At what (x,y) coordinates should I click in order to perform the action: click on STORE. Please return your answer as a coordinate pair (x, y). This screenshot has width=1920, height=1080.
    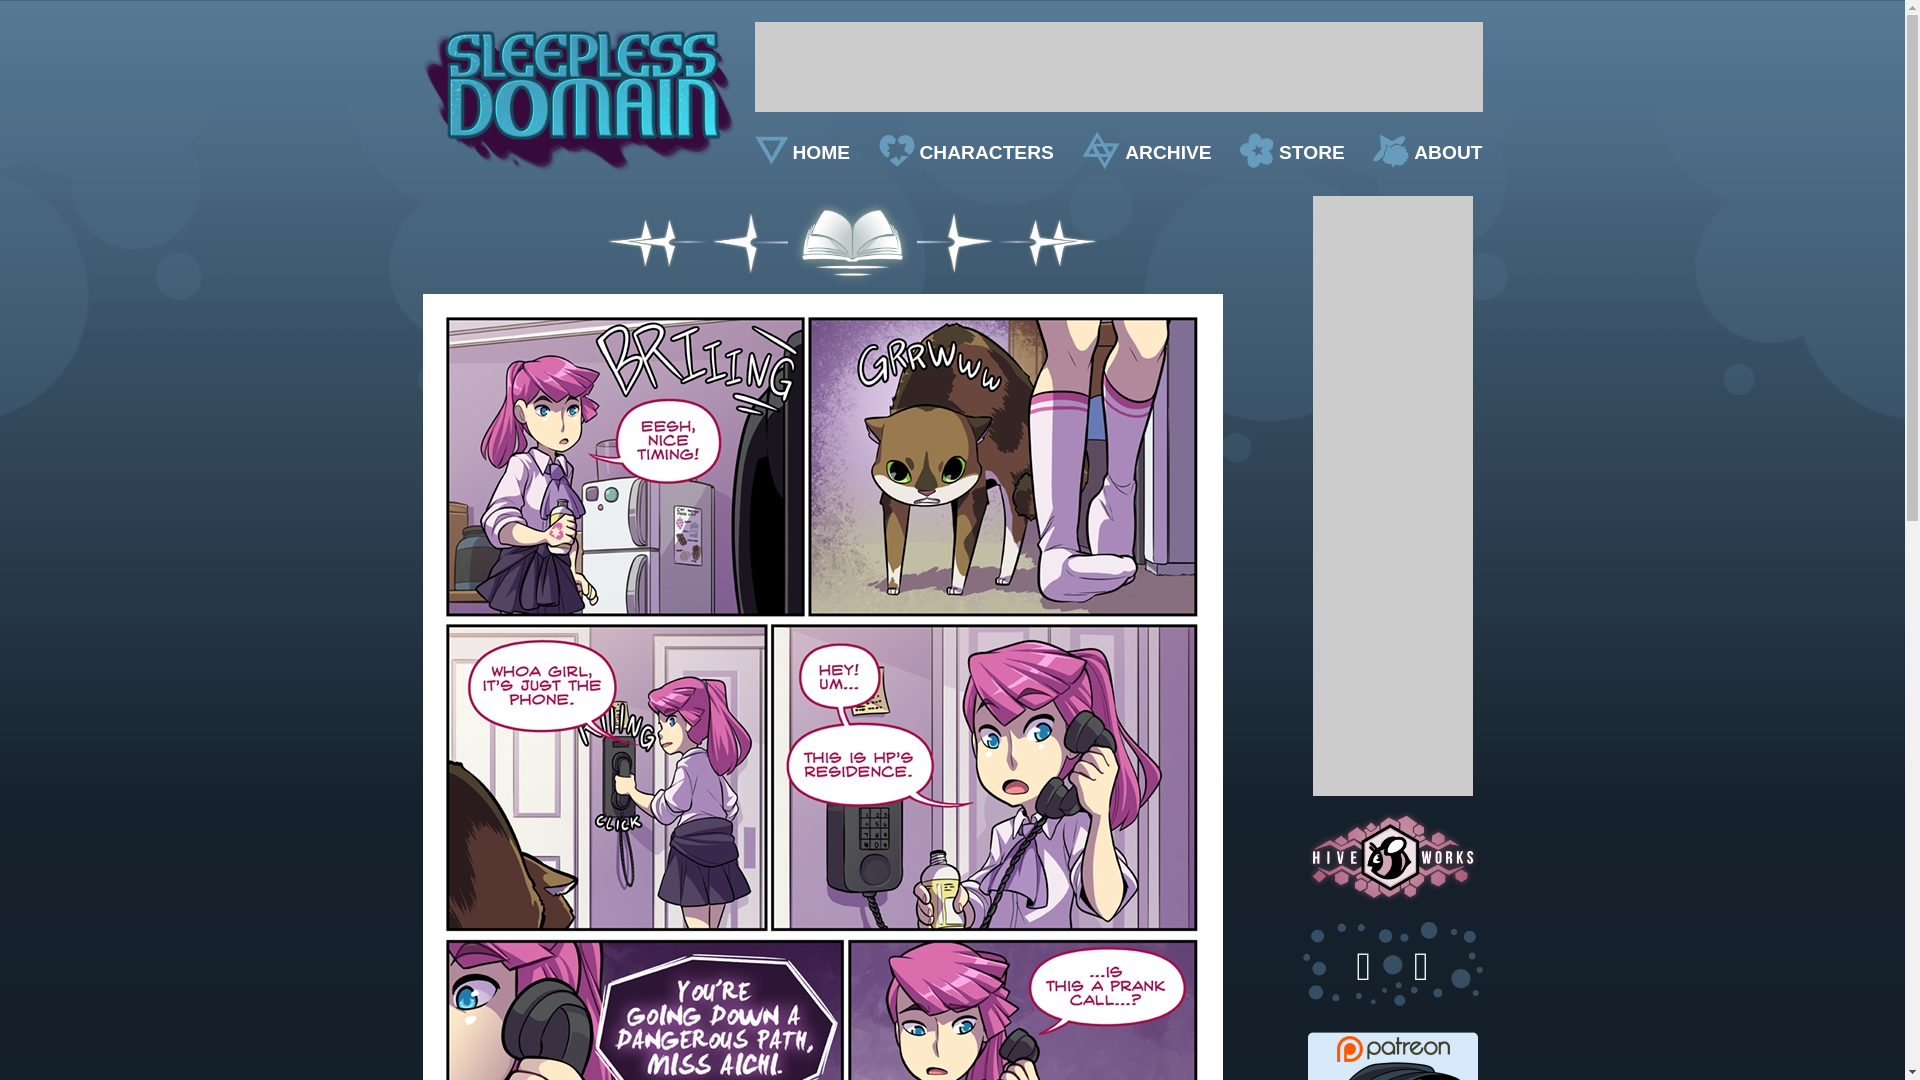
    Looking at the image, I should click on (1292, 152).